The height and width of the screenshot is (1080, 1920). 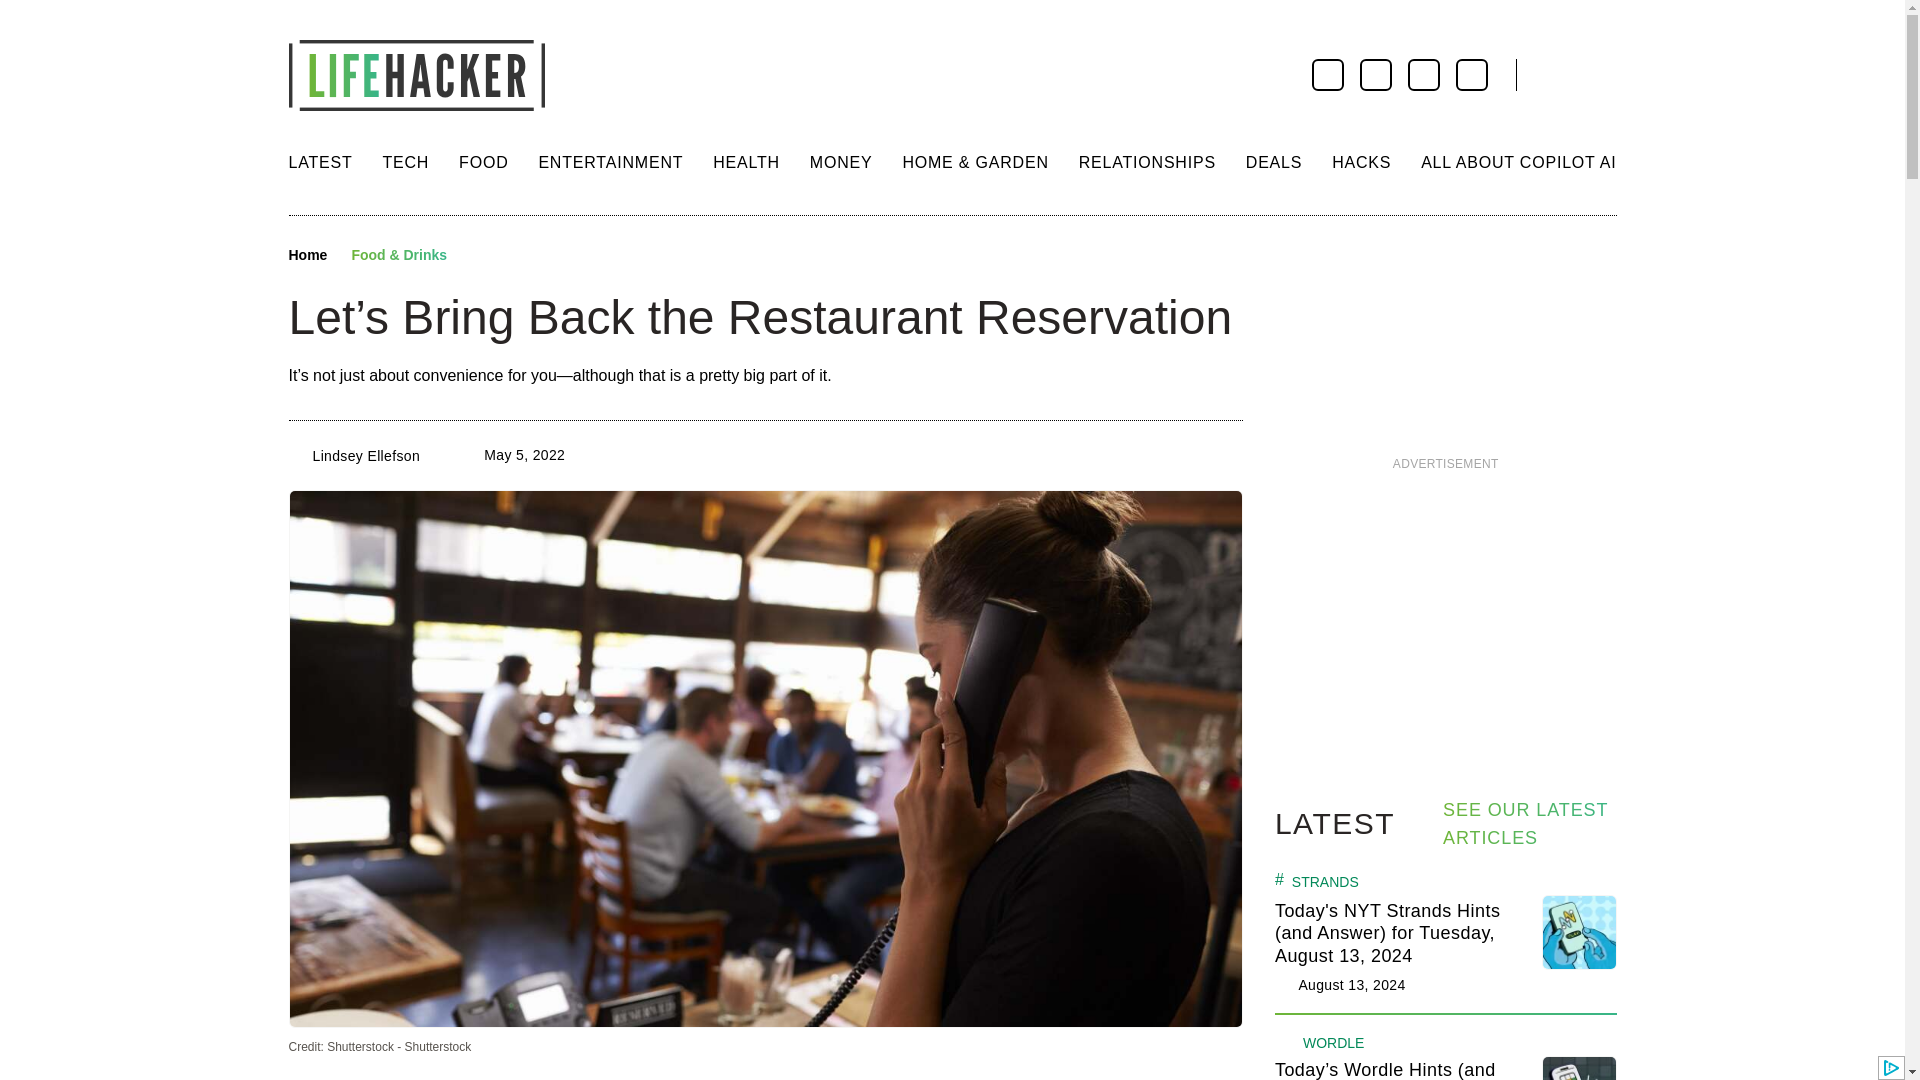 I want to click on RELATIONSHIPS, so click(x=1147, y=162).